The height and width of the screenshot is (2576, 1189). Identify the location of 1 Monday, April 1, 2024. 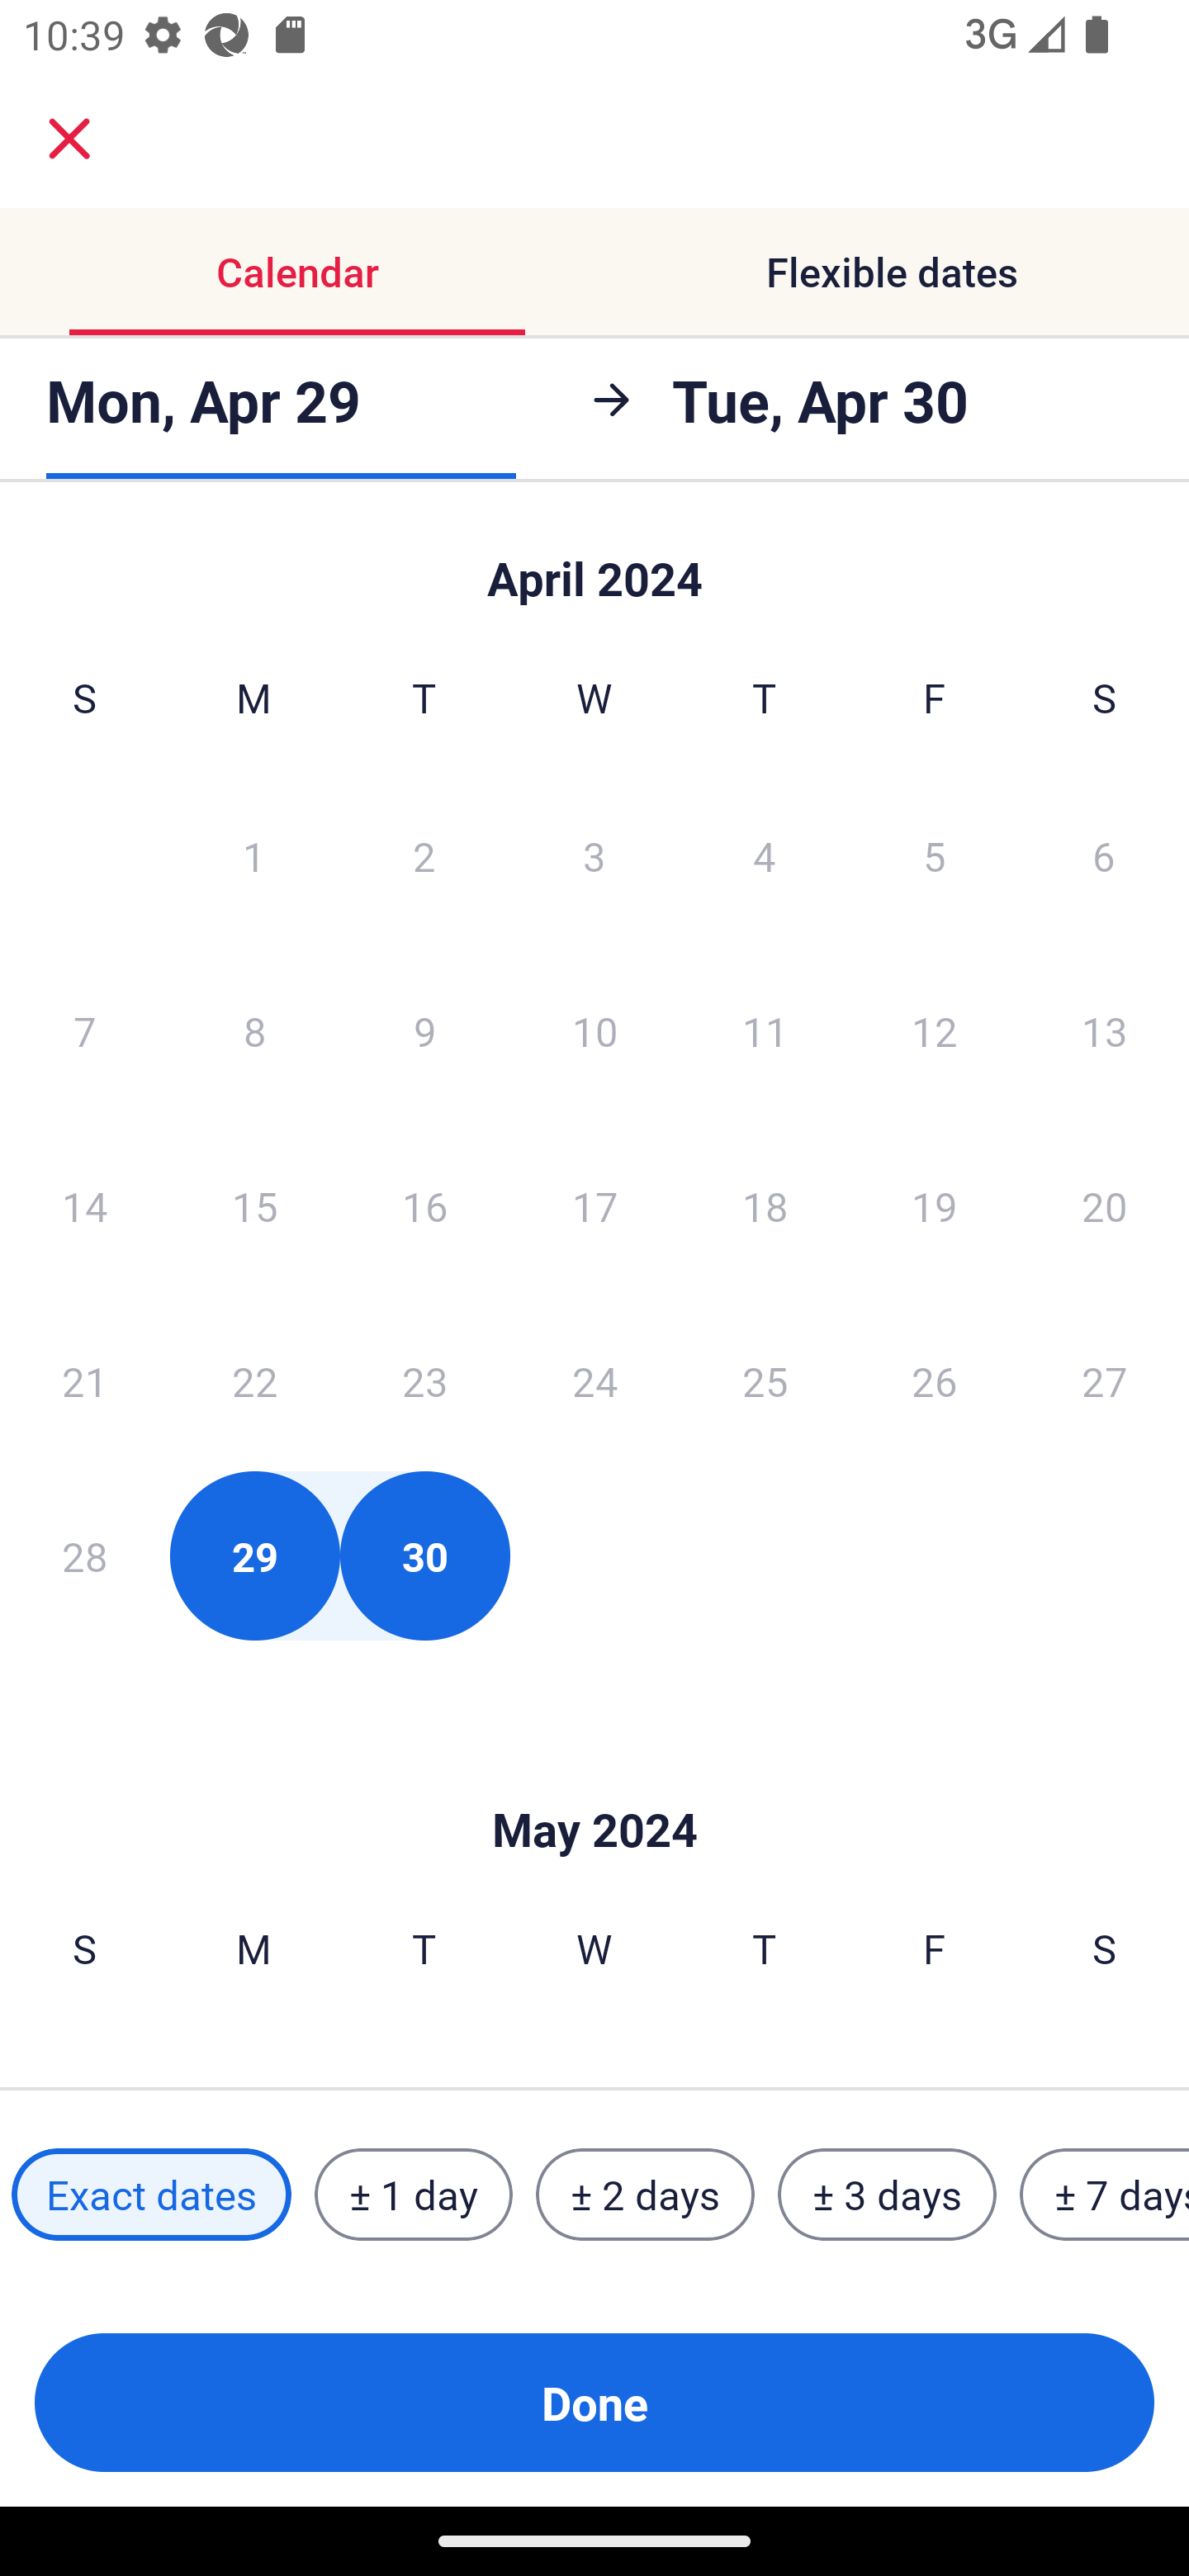
(253, 855).